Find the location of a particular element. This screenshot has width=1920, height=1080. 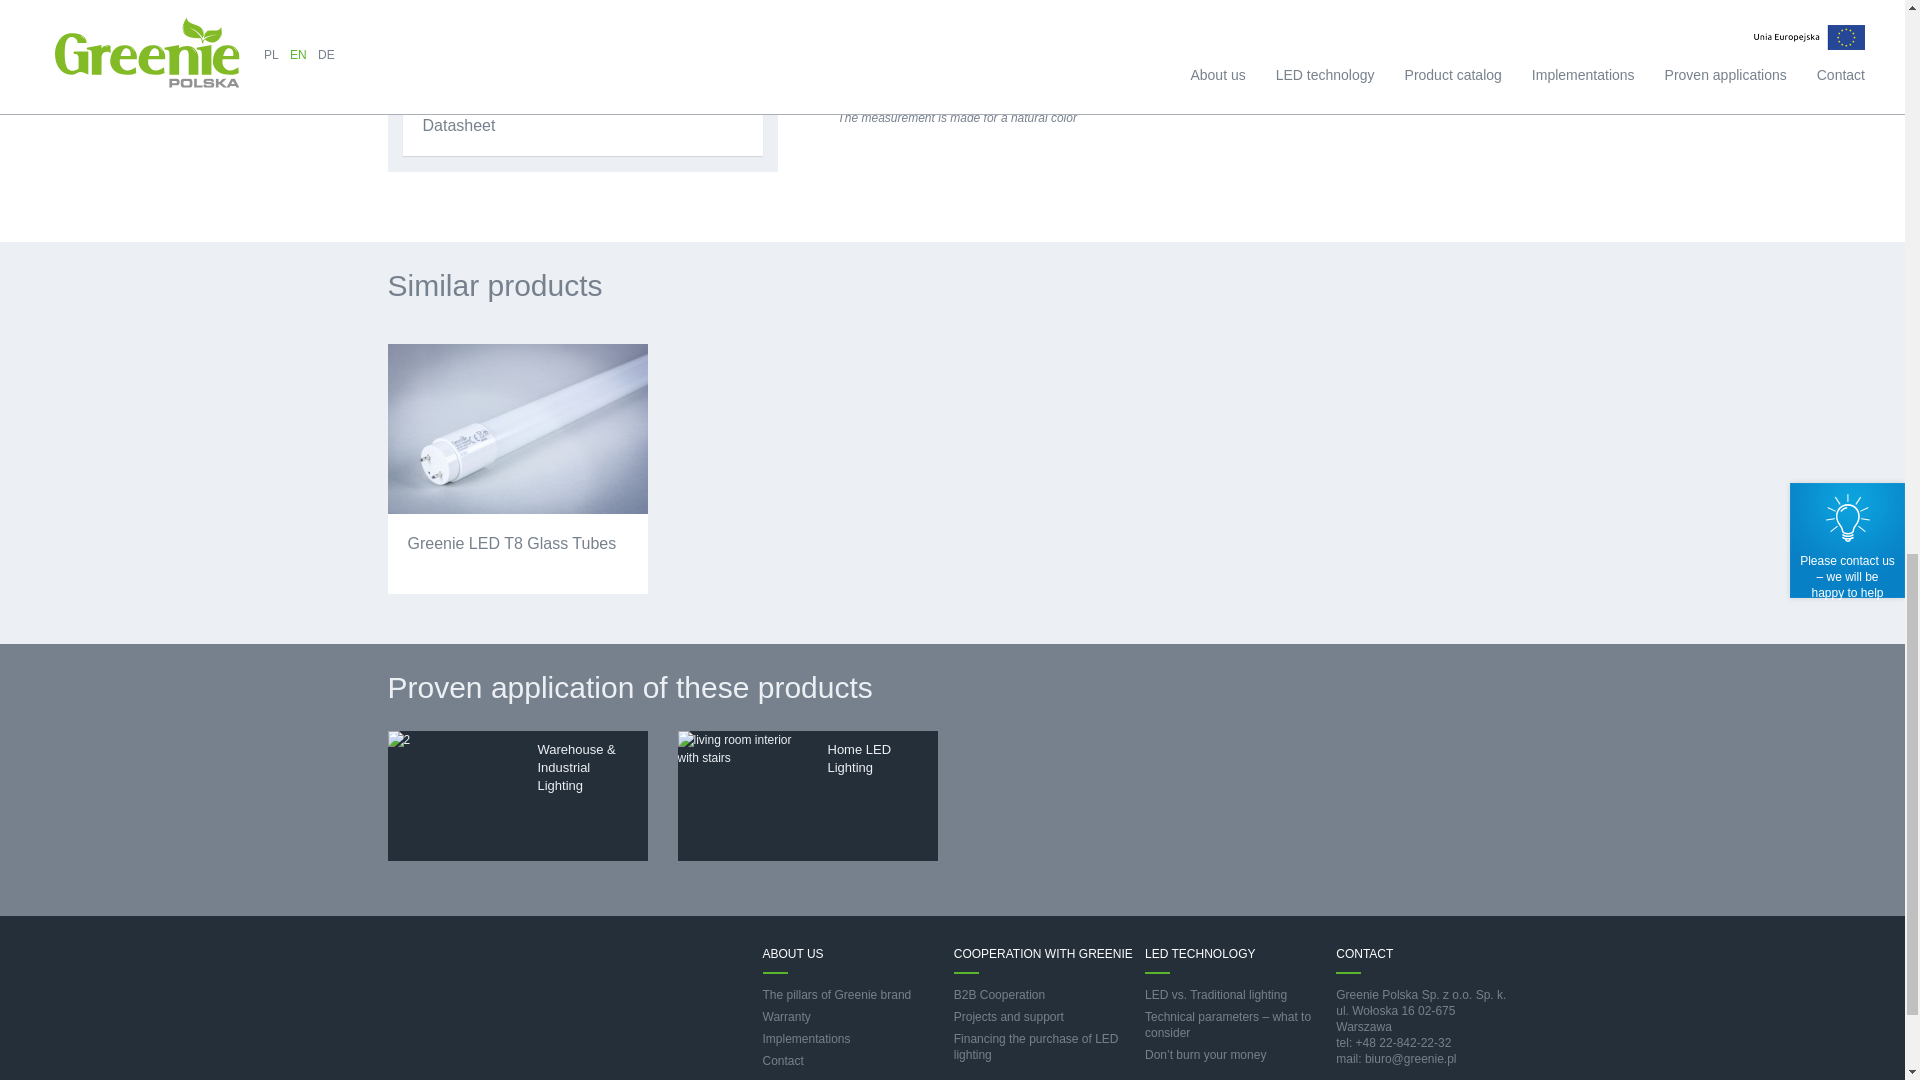

LED vs. Traditional lighting is located at coordinates (1215, 995).